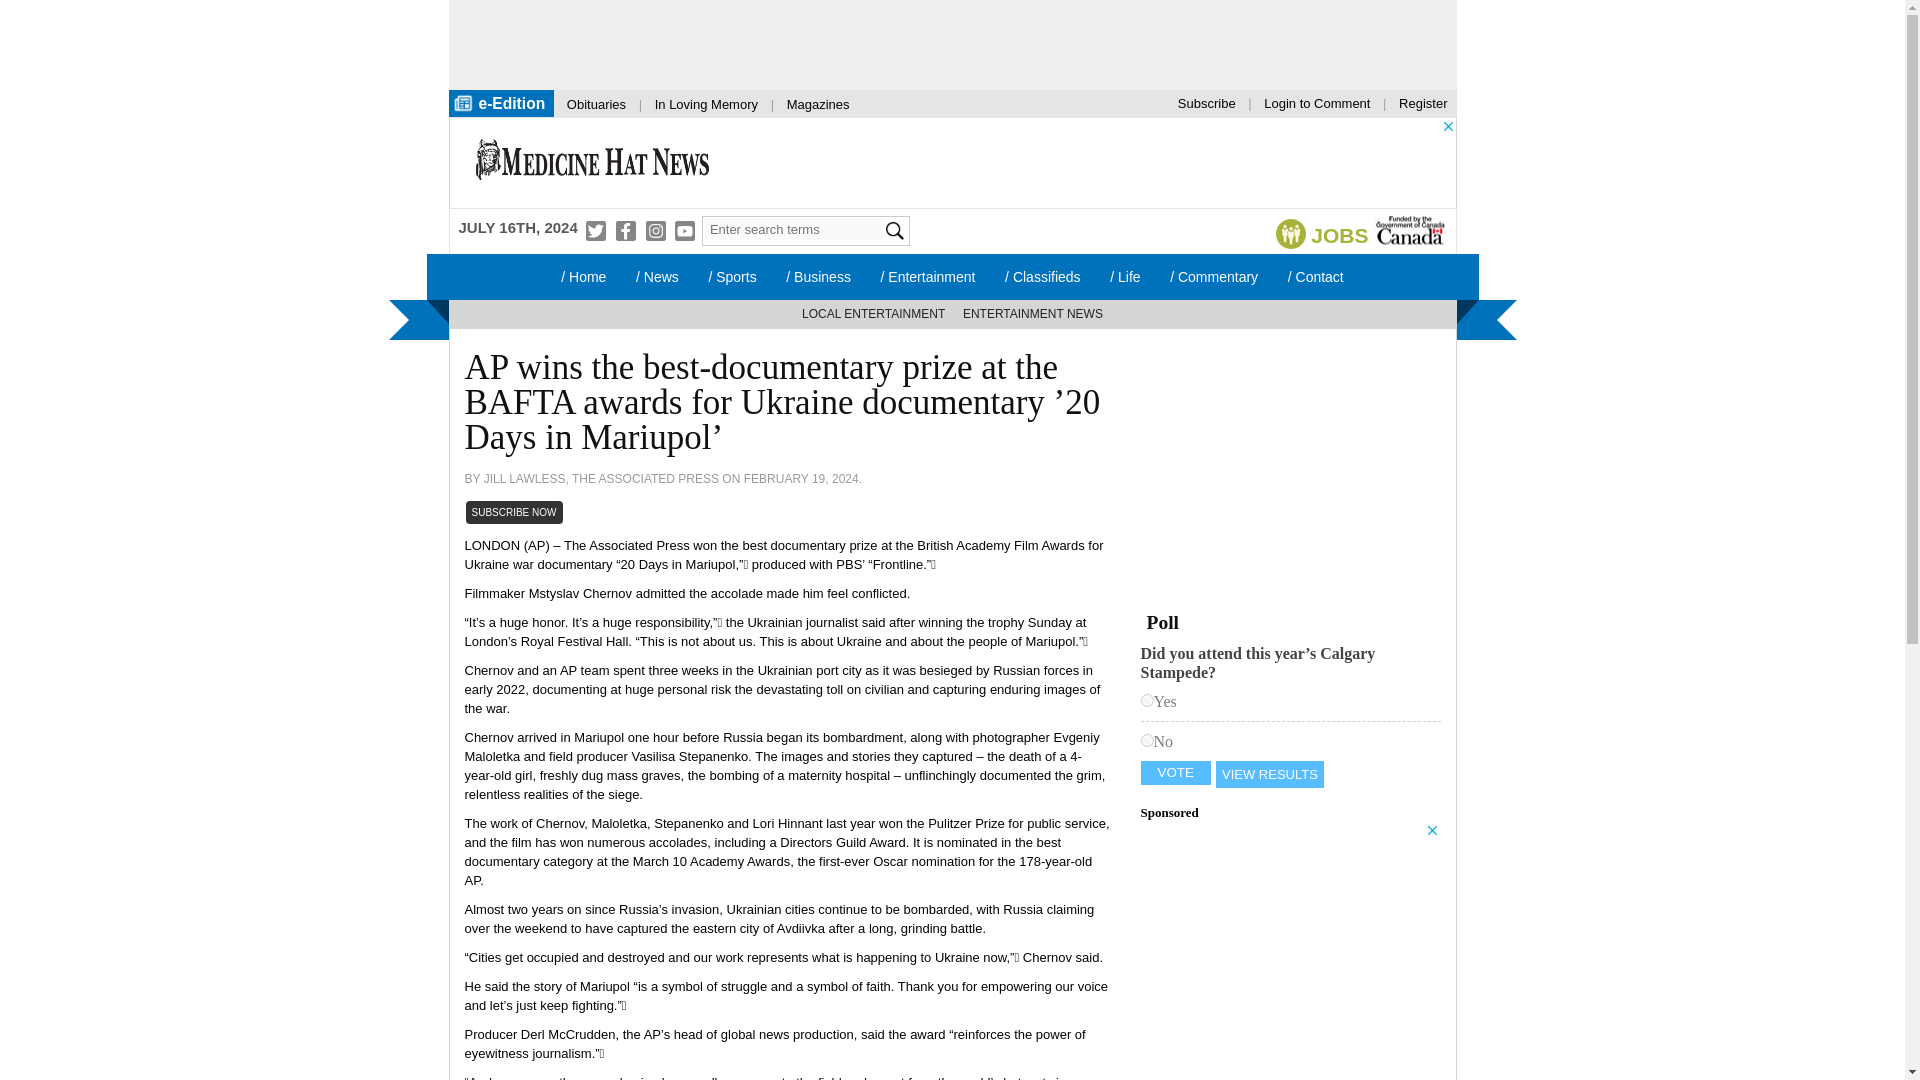  I want to click on Sports, so click(732, 276).